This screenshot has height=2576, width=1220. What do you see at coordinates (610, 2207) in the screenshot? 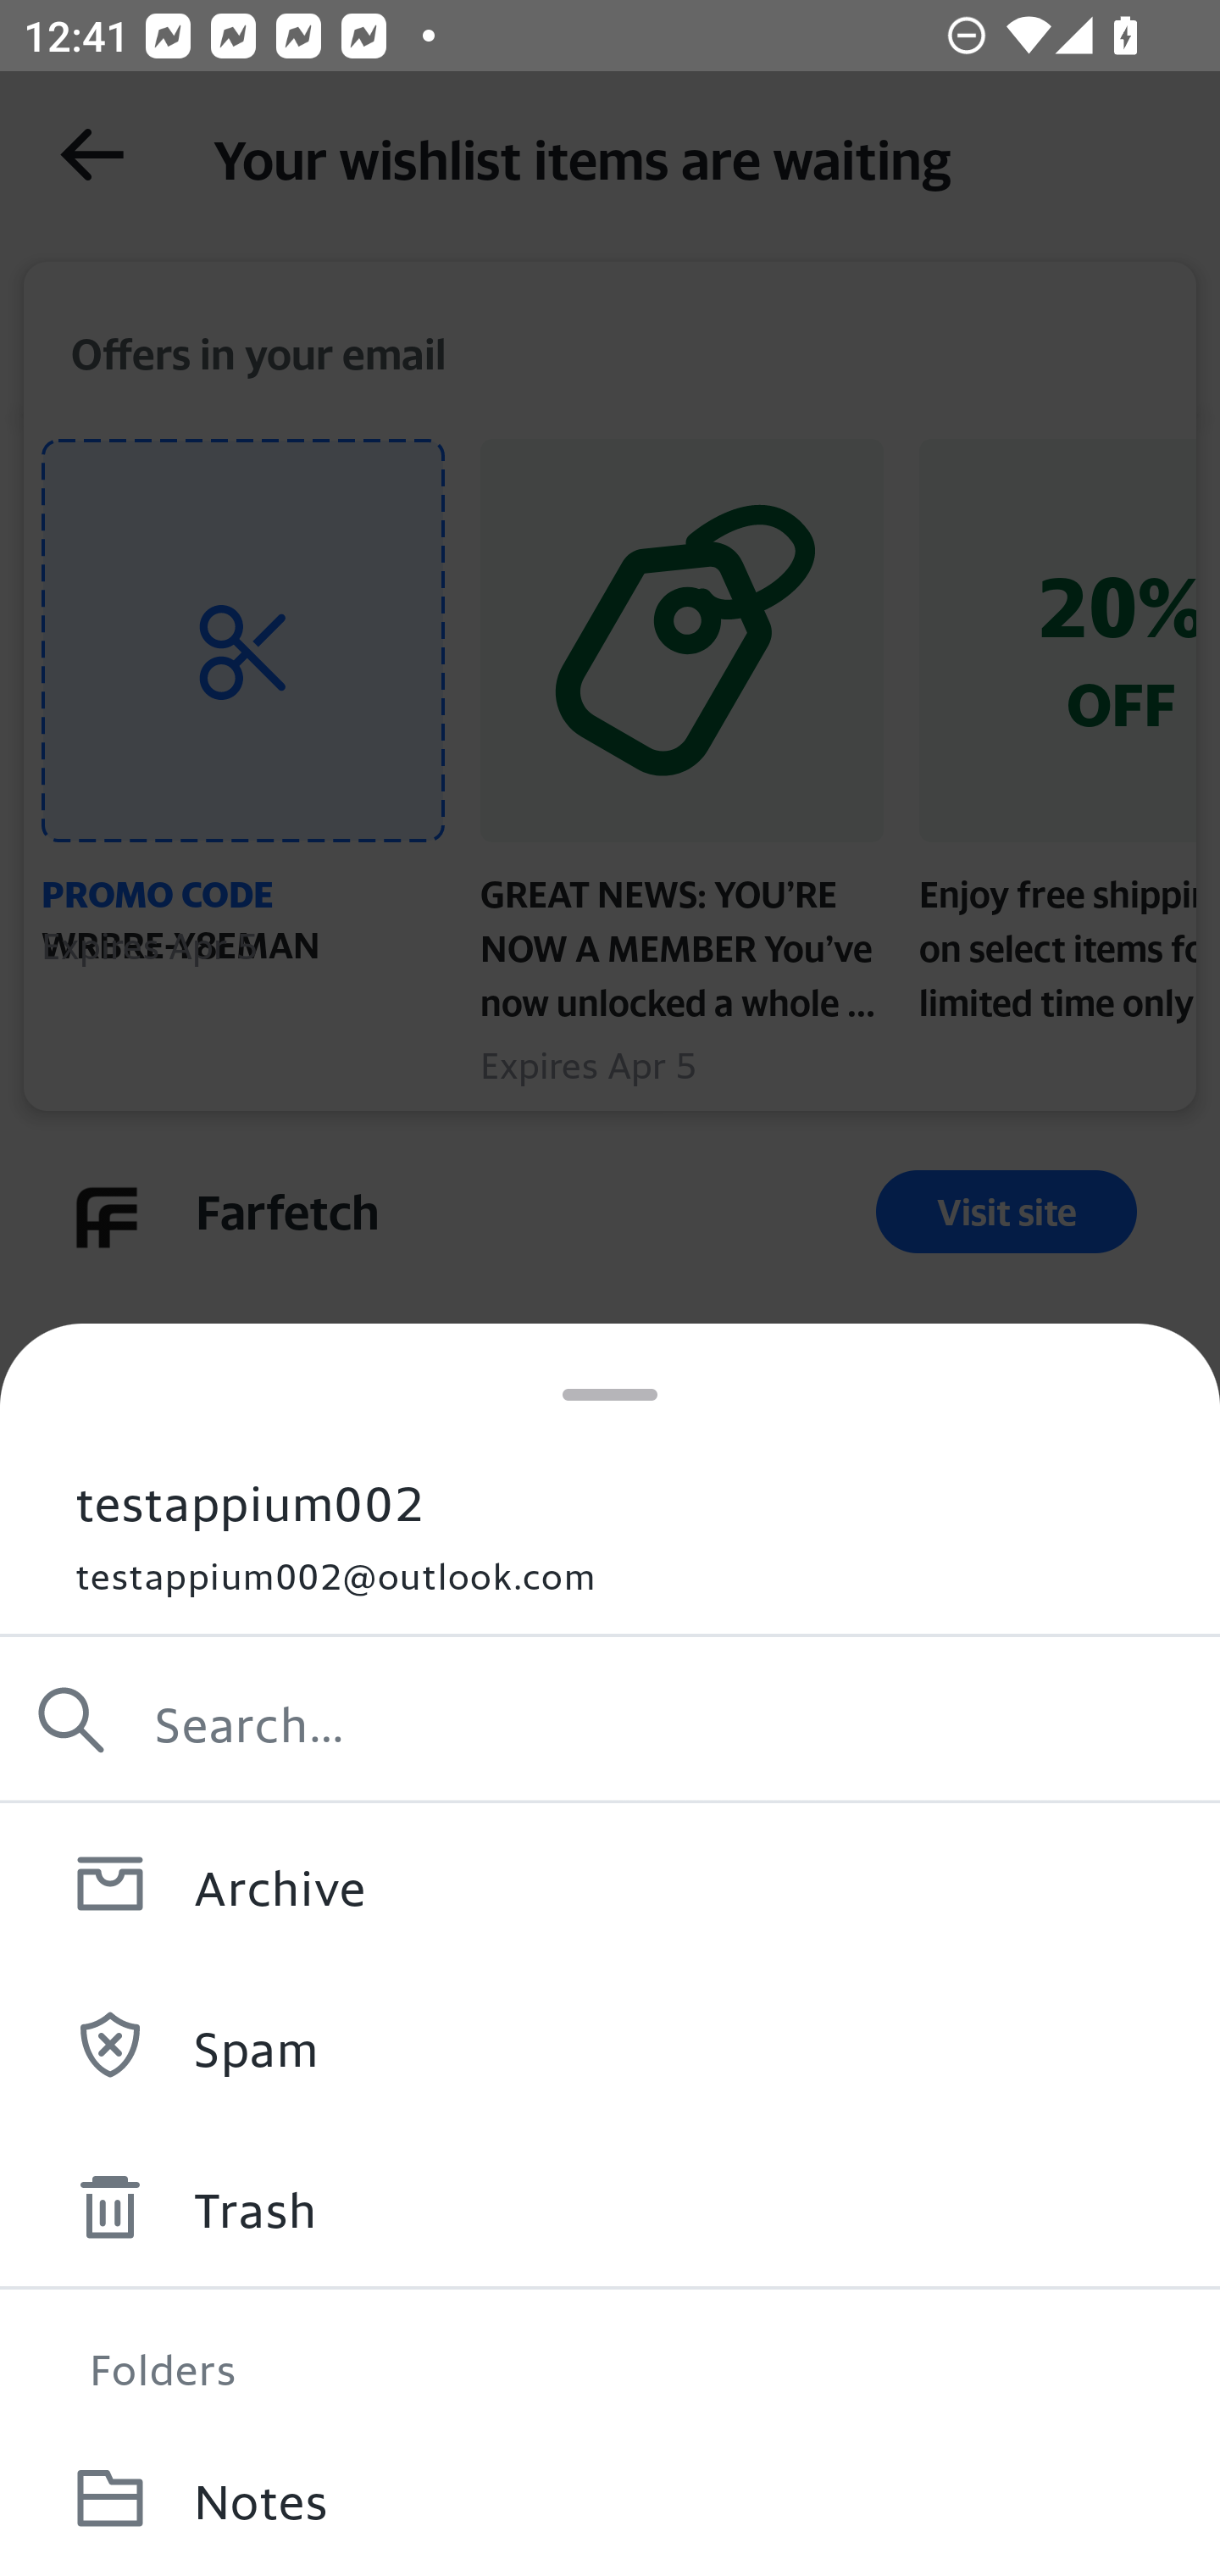
I see `Trash` at bounding box center [610, 2207].